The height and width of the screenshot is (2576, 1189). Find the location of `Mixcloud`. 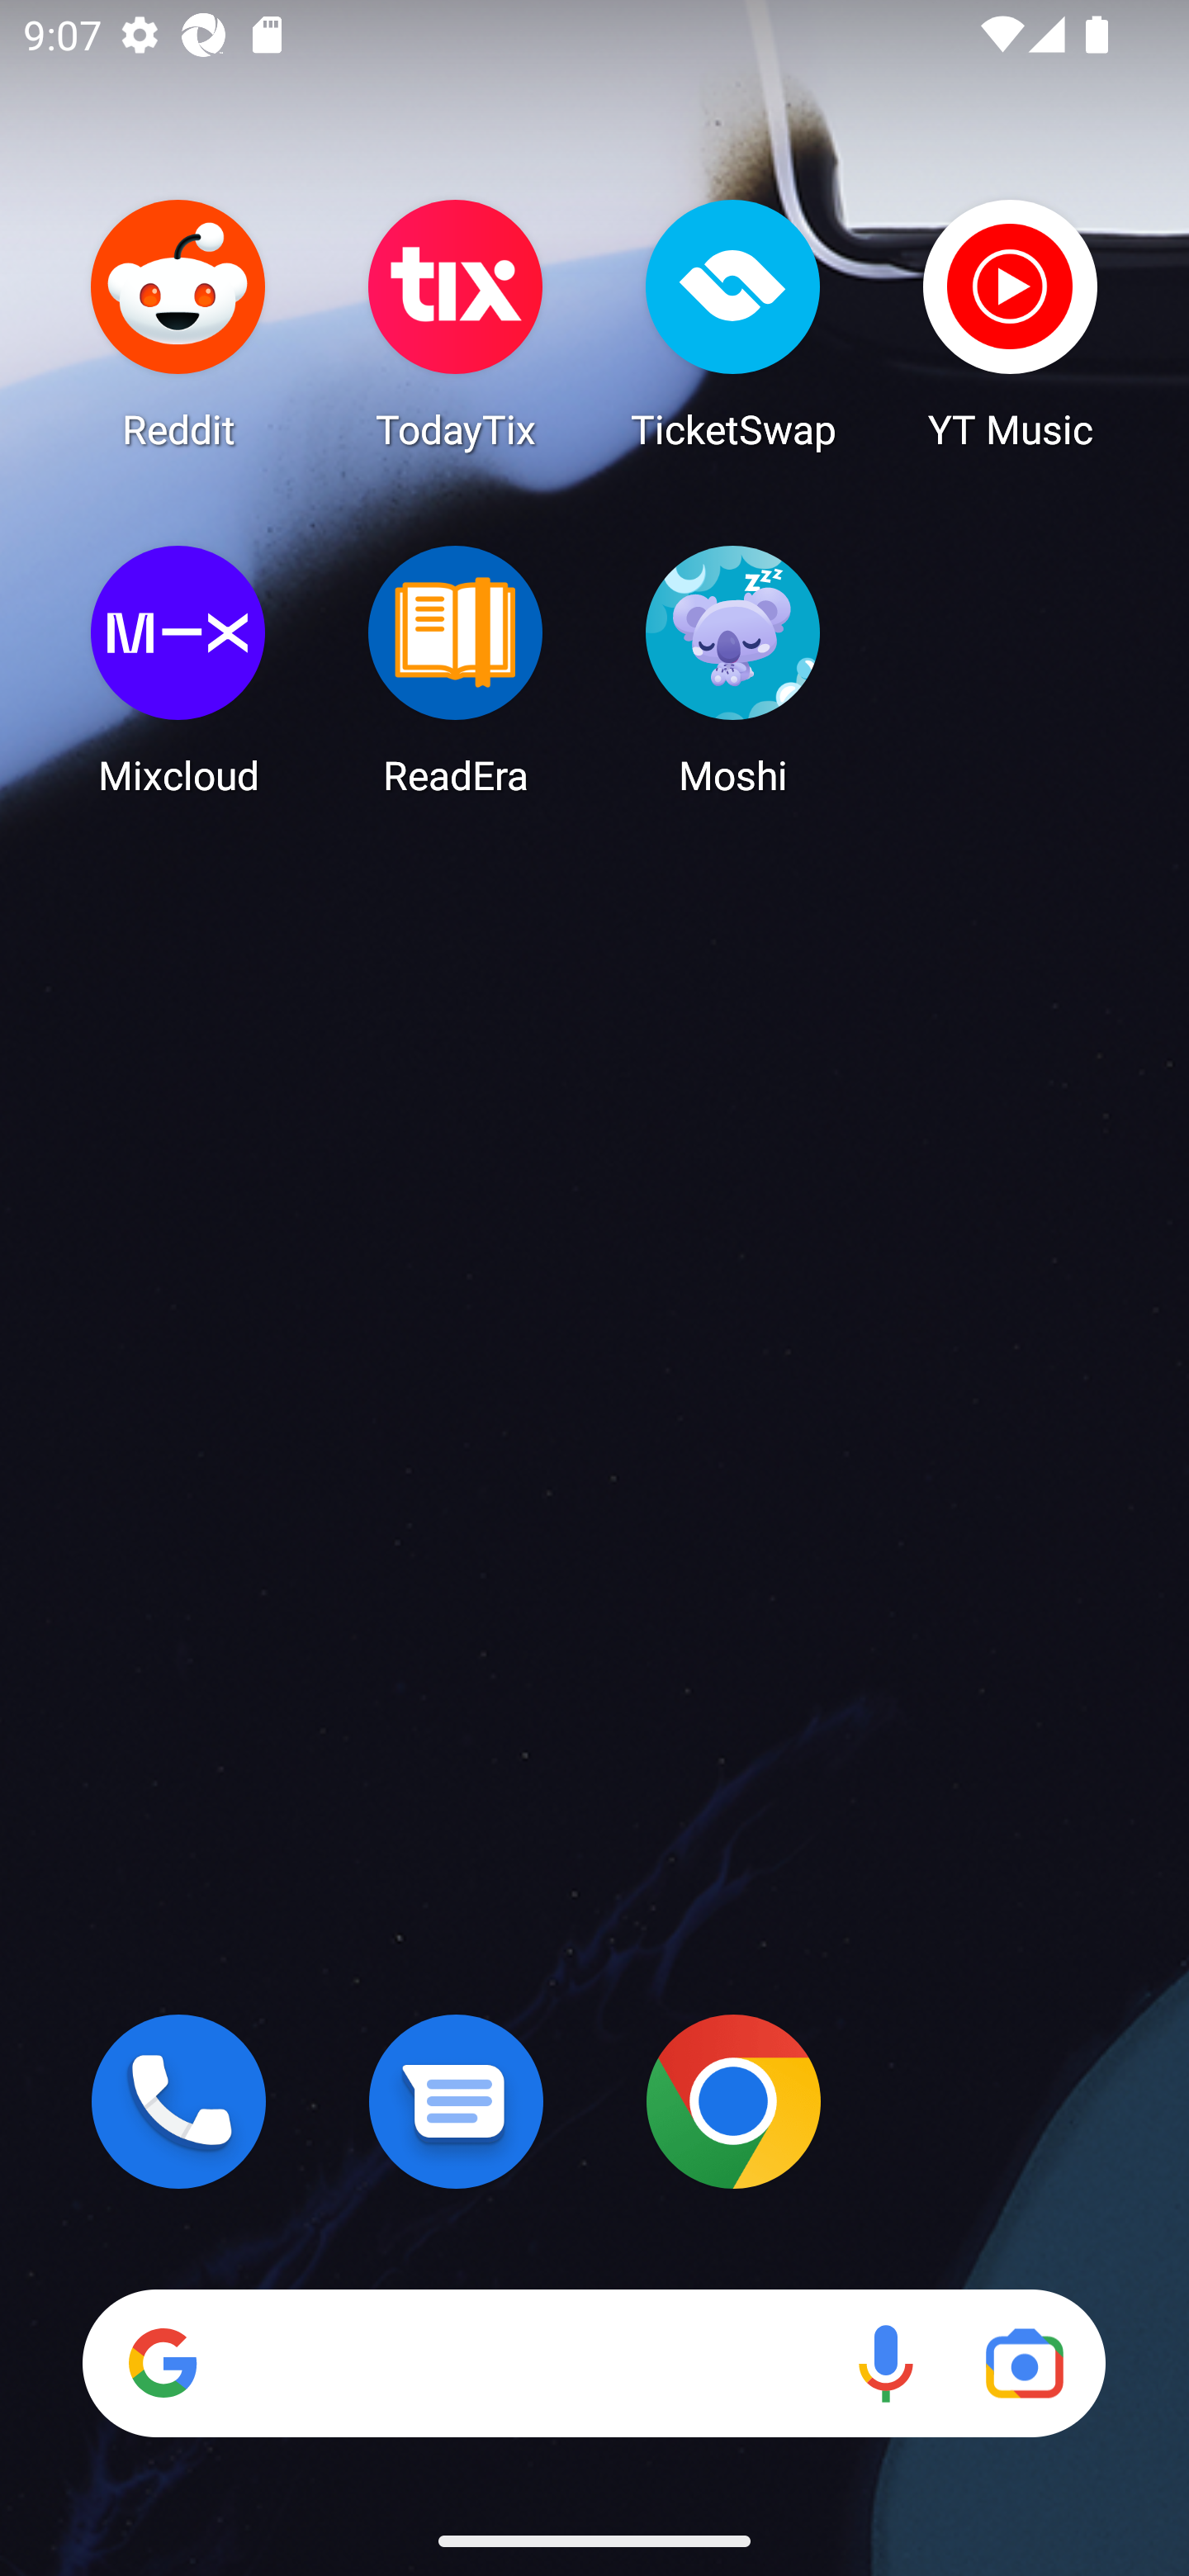

Mixcloud is located at coordinates (178, 670).